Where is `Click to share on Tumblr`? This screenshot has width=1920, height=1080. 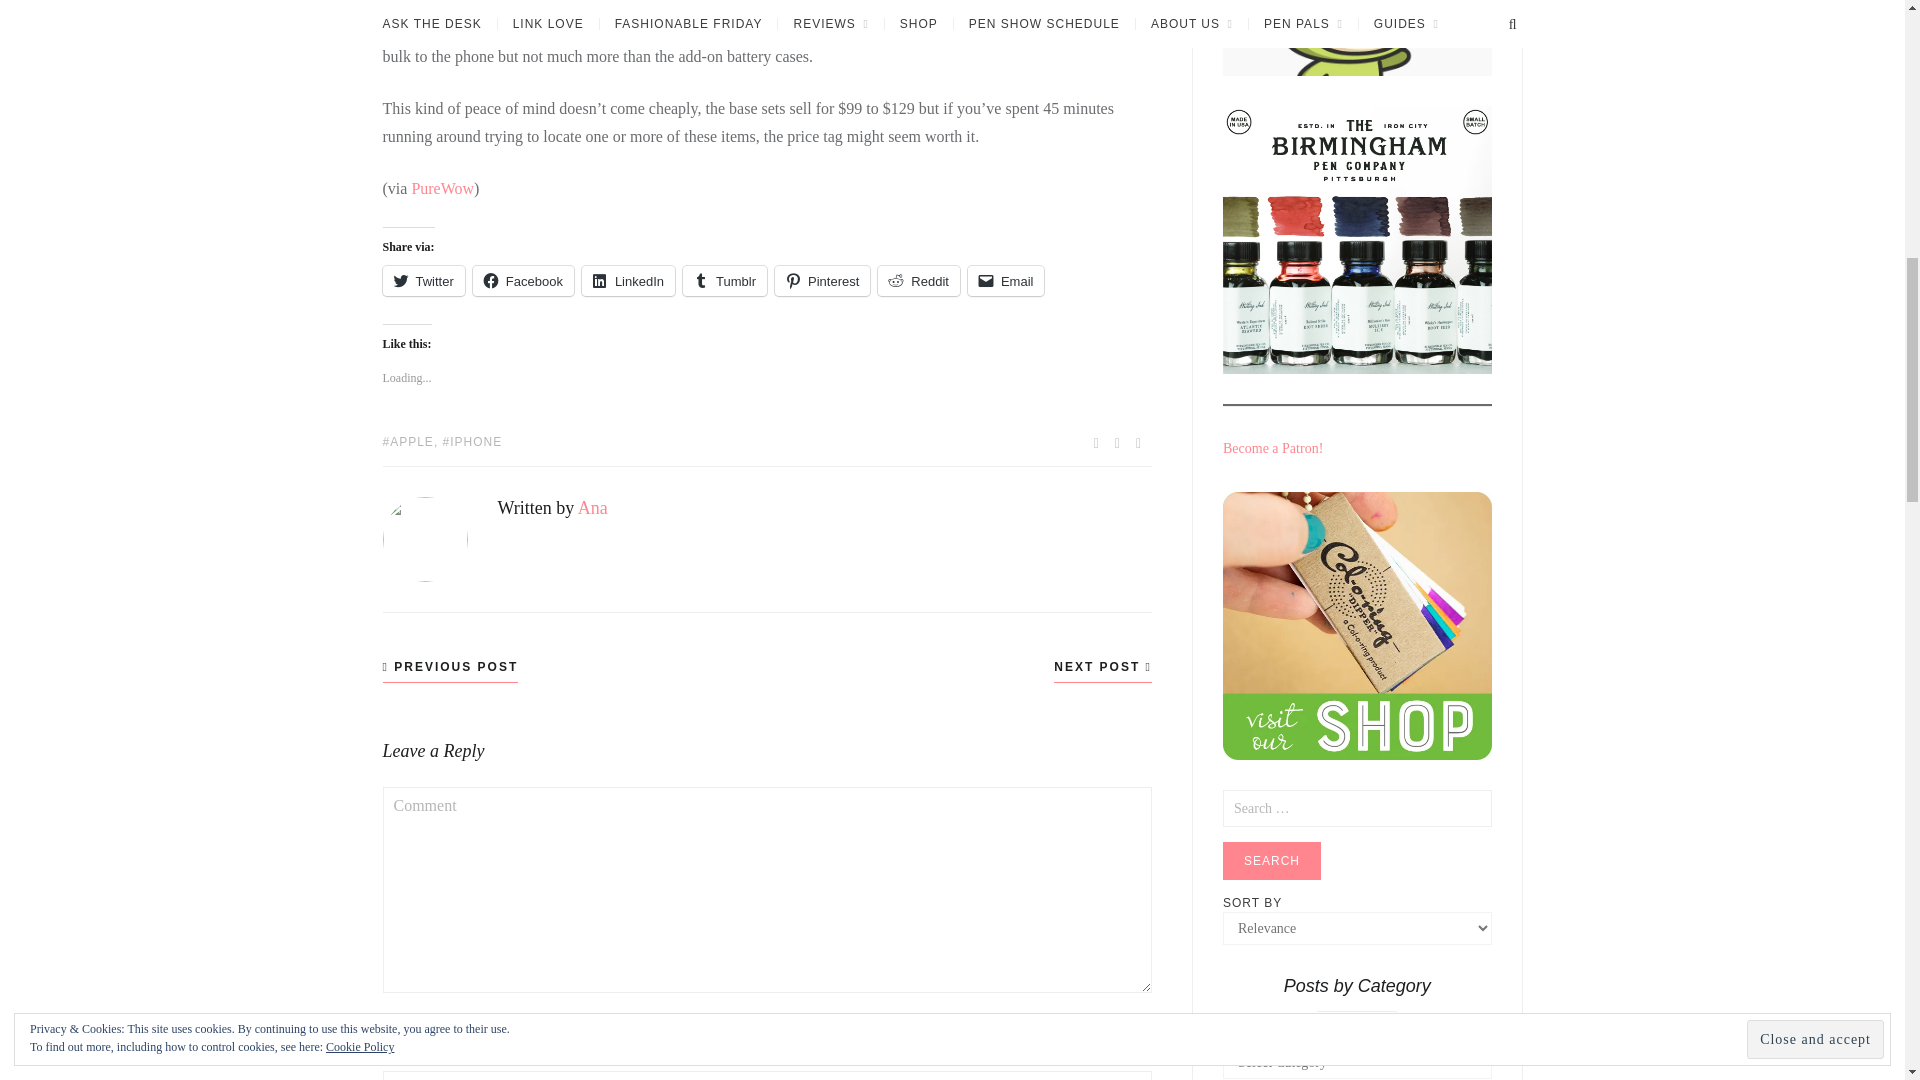
Click to share on Tumblr is located at coordinates (724, 280).